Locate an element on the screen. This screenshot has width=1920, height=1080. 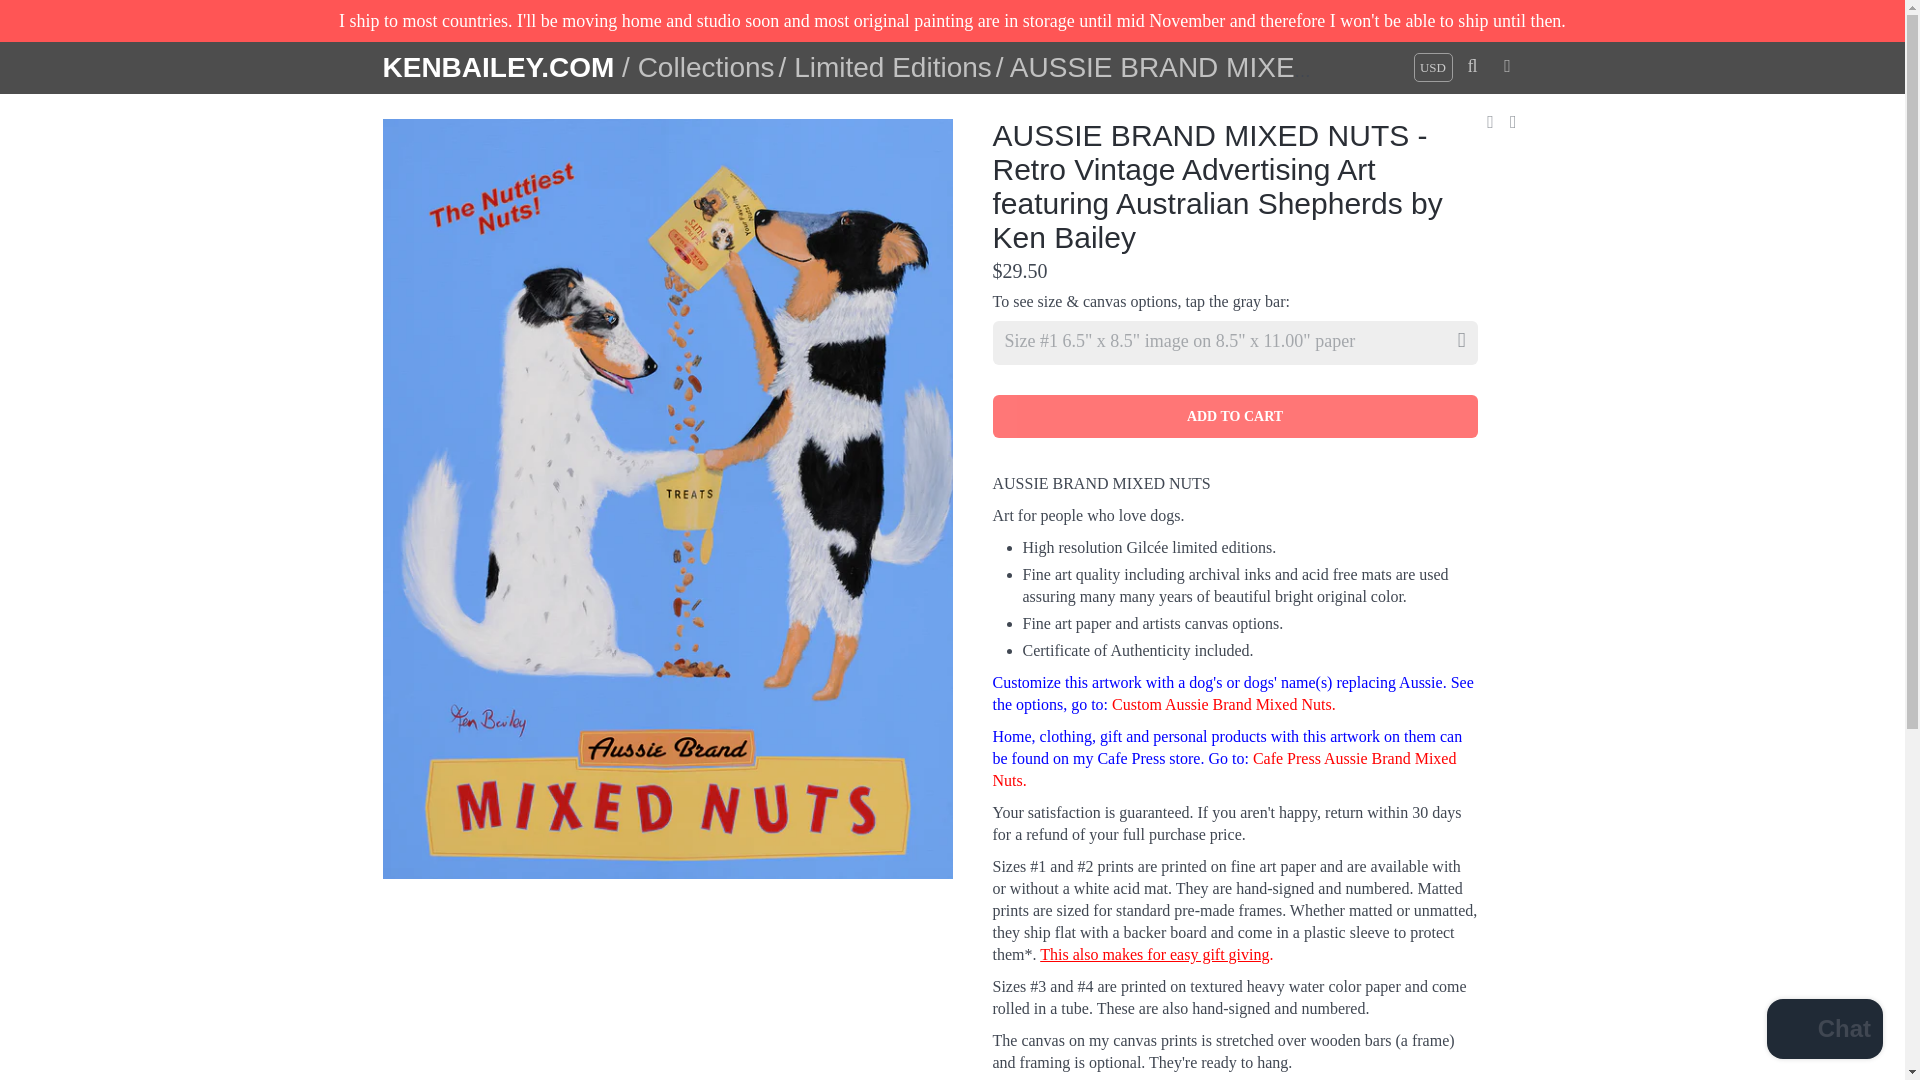
Custom Aussie Brand Mixed Nuts is located at coordinates (1224, 704).